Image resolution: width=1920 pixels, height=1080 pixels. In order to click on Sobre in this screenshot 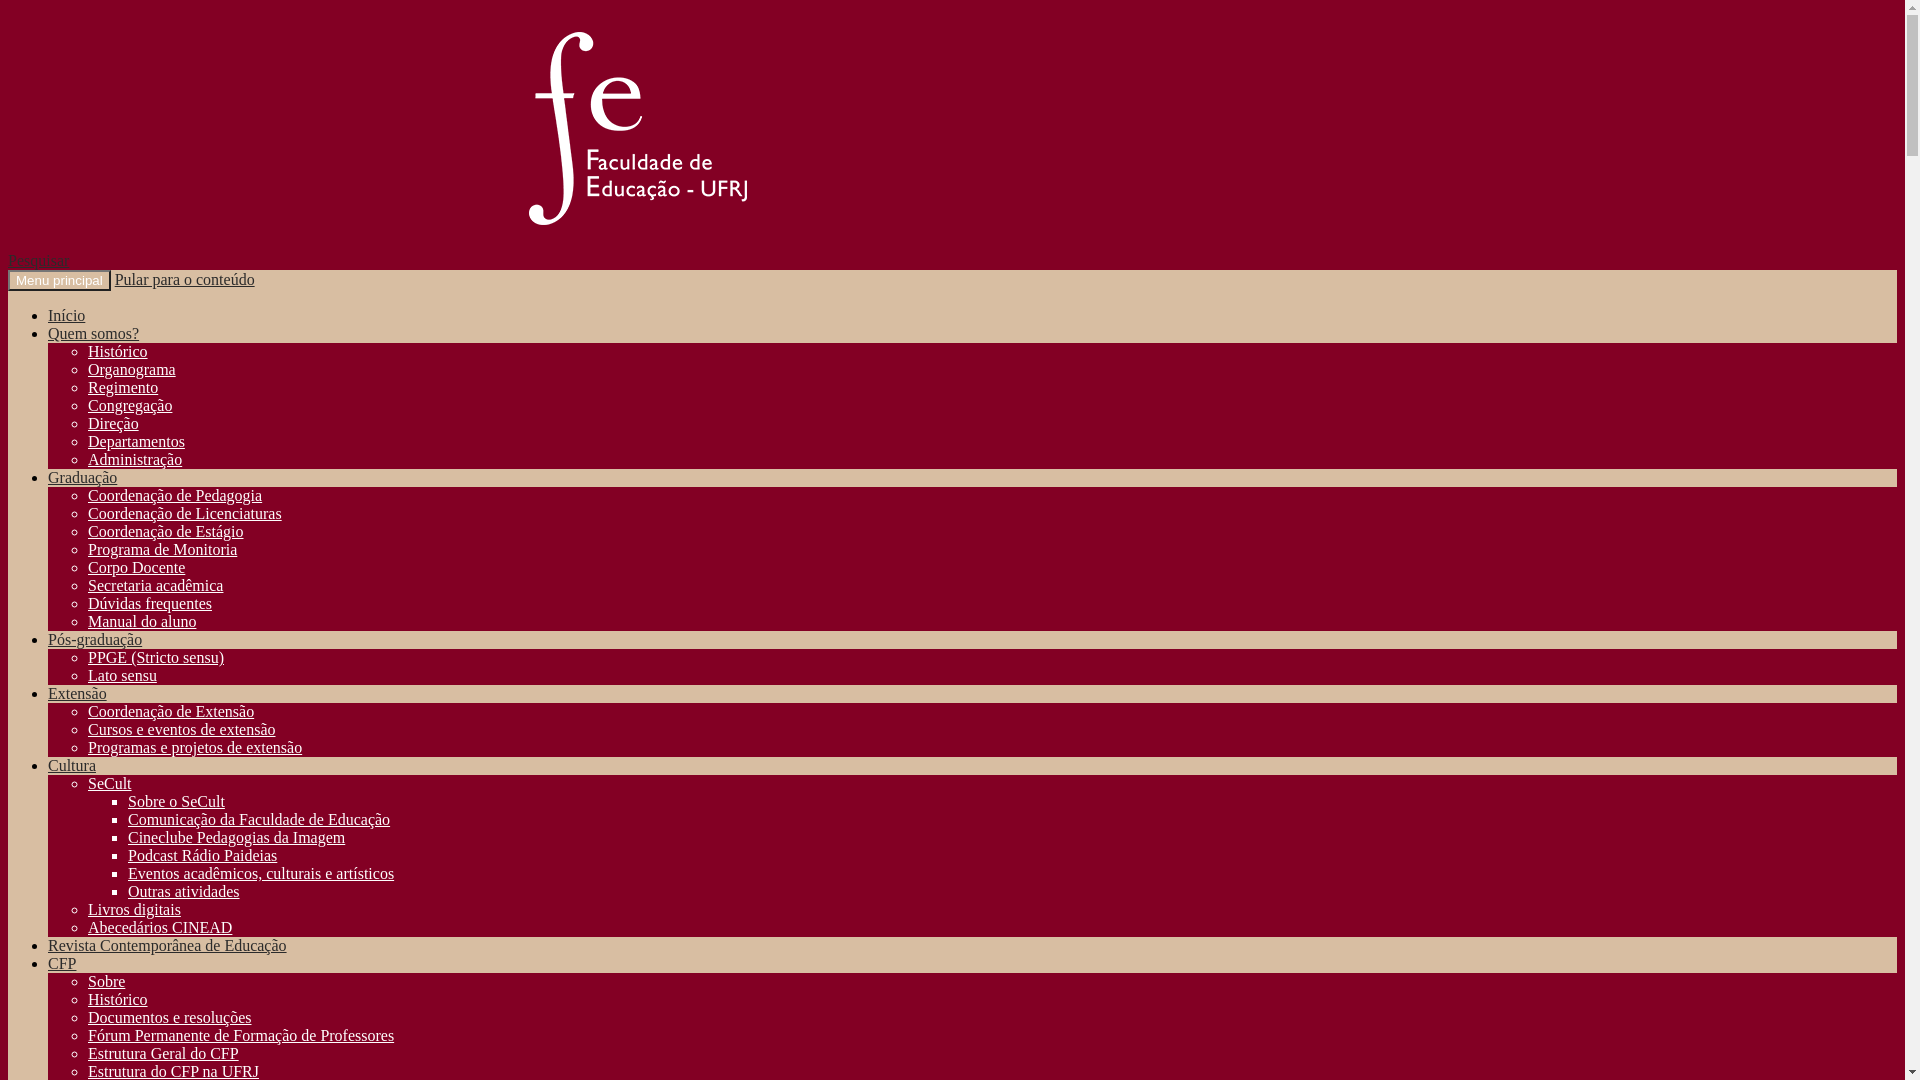, I will do `click(106, 982)`.